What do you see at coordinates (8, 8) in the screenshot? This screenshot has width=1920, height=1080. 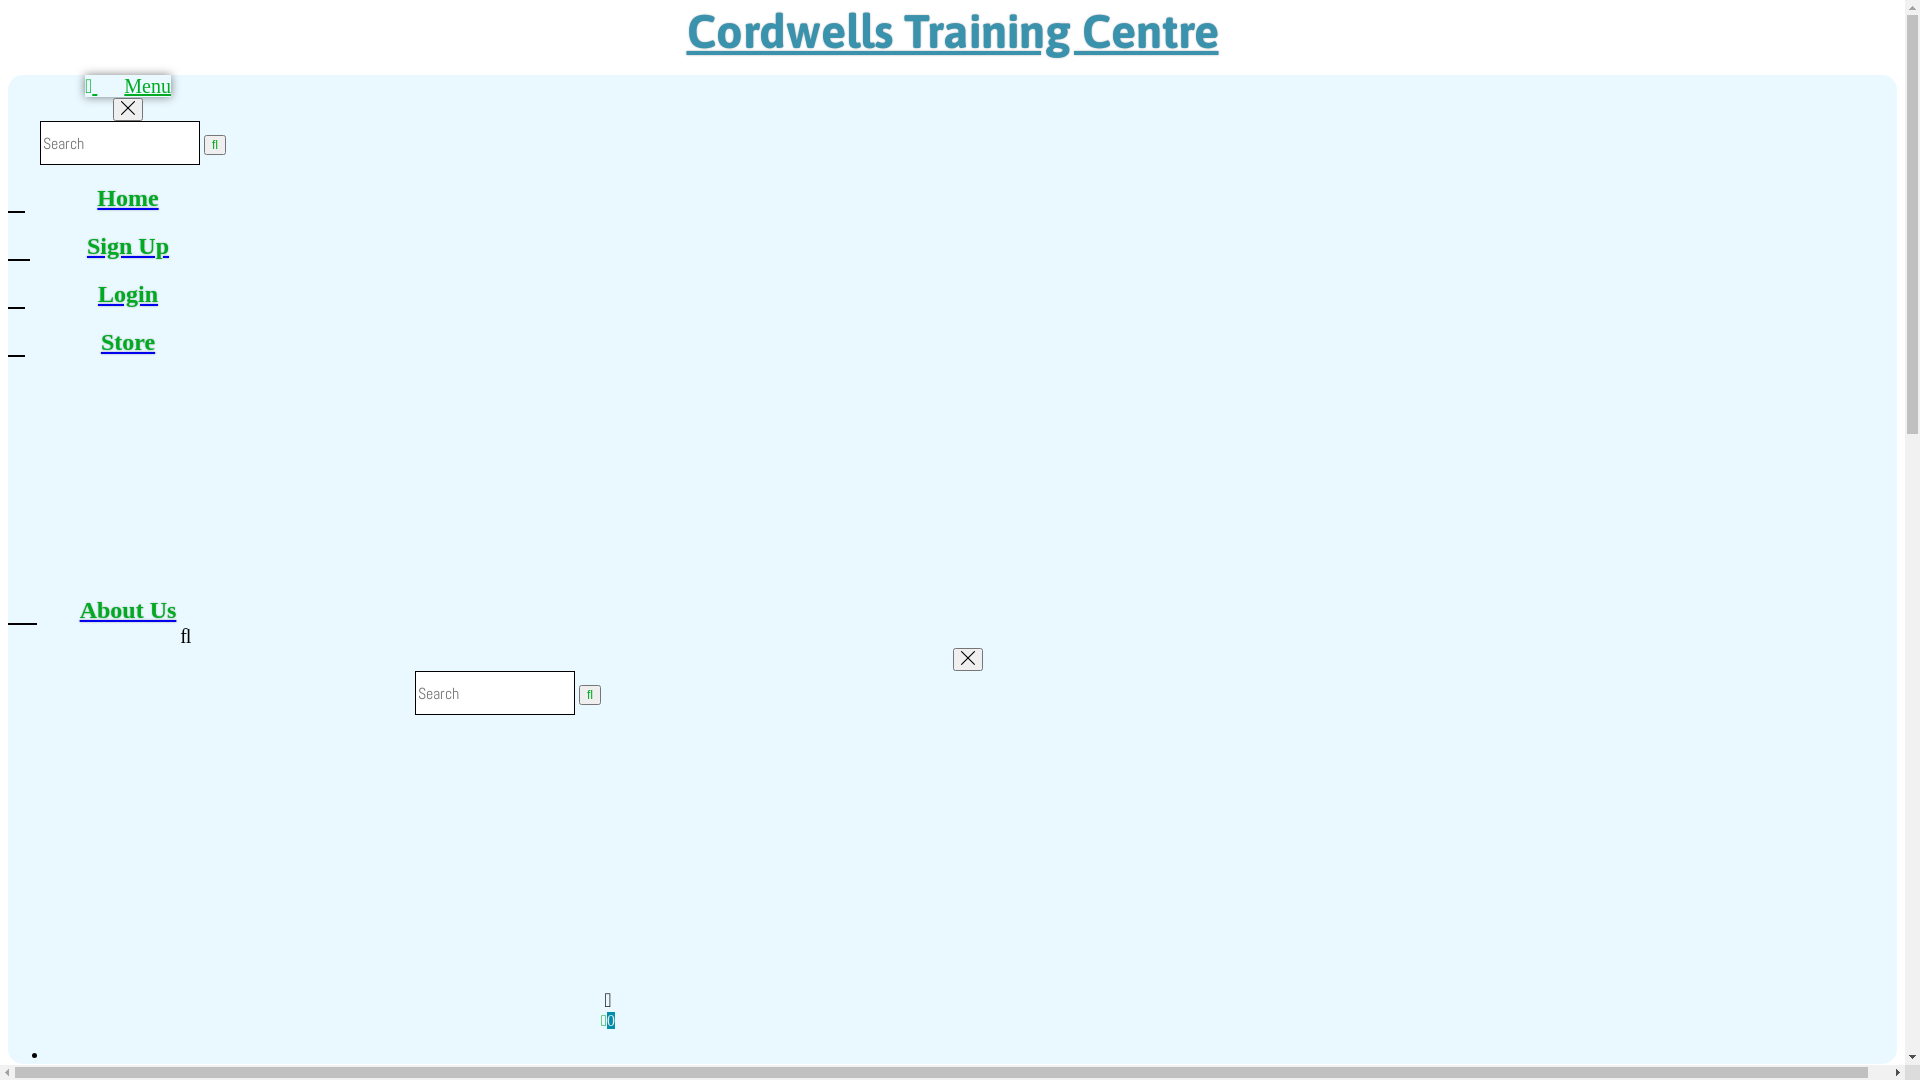 I see `Skip to the content` at bounding box center [8, 8].